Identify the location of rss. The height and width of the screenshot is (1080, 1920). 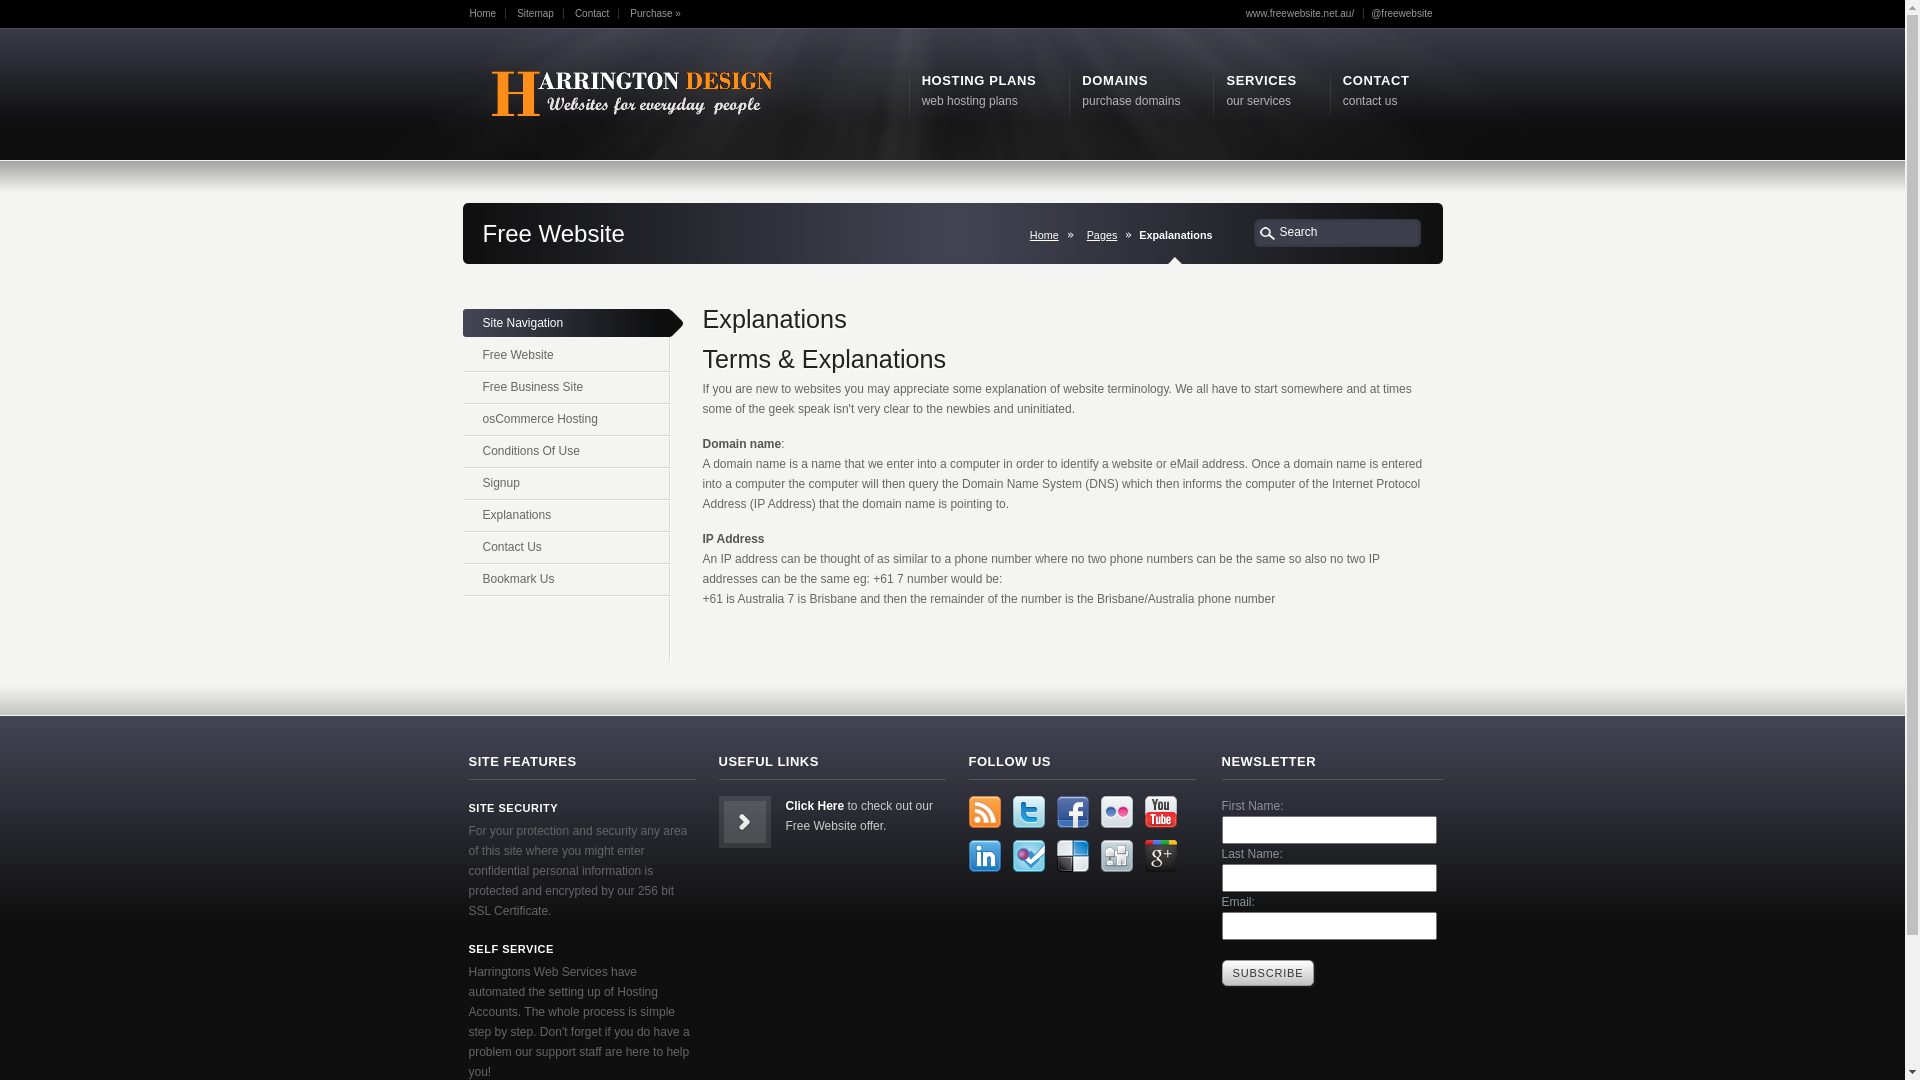
(984, 812).